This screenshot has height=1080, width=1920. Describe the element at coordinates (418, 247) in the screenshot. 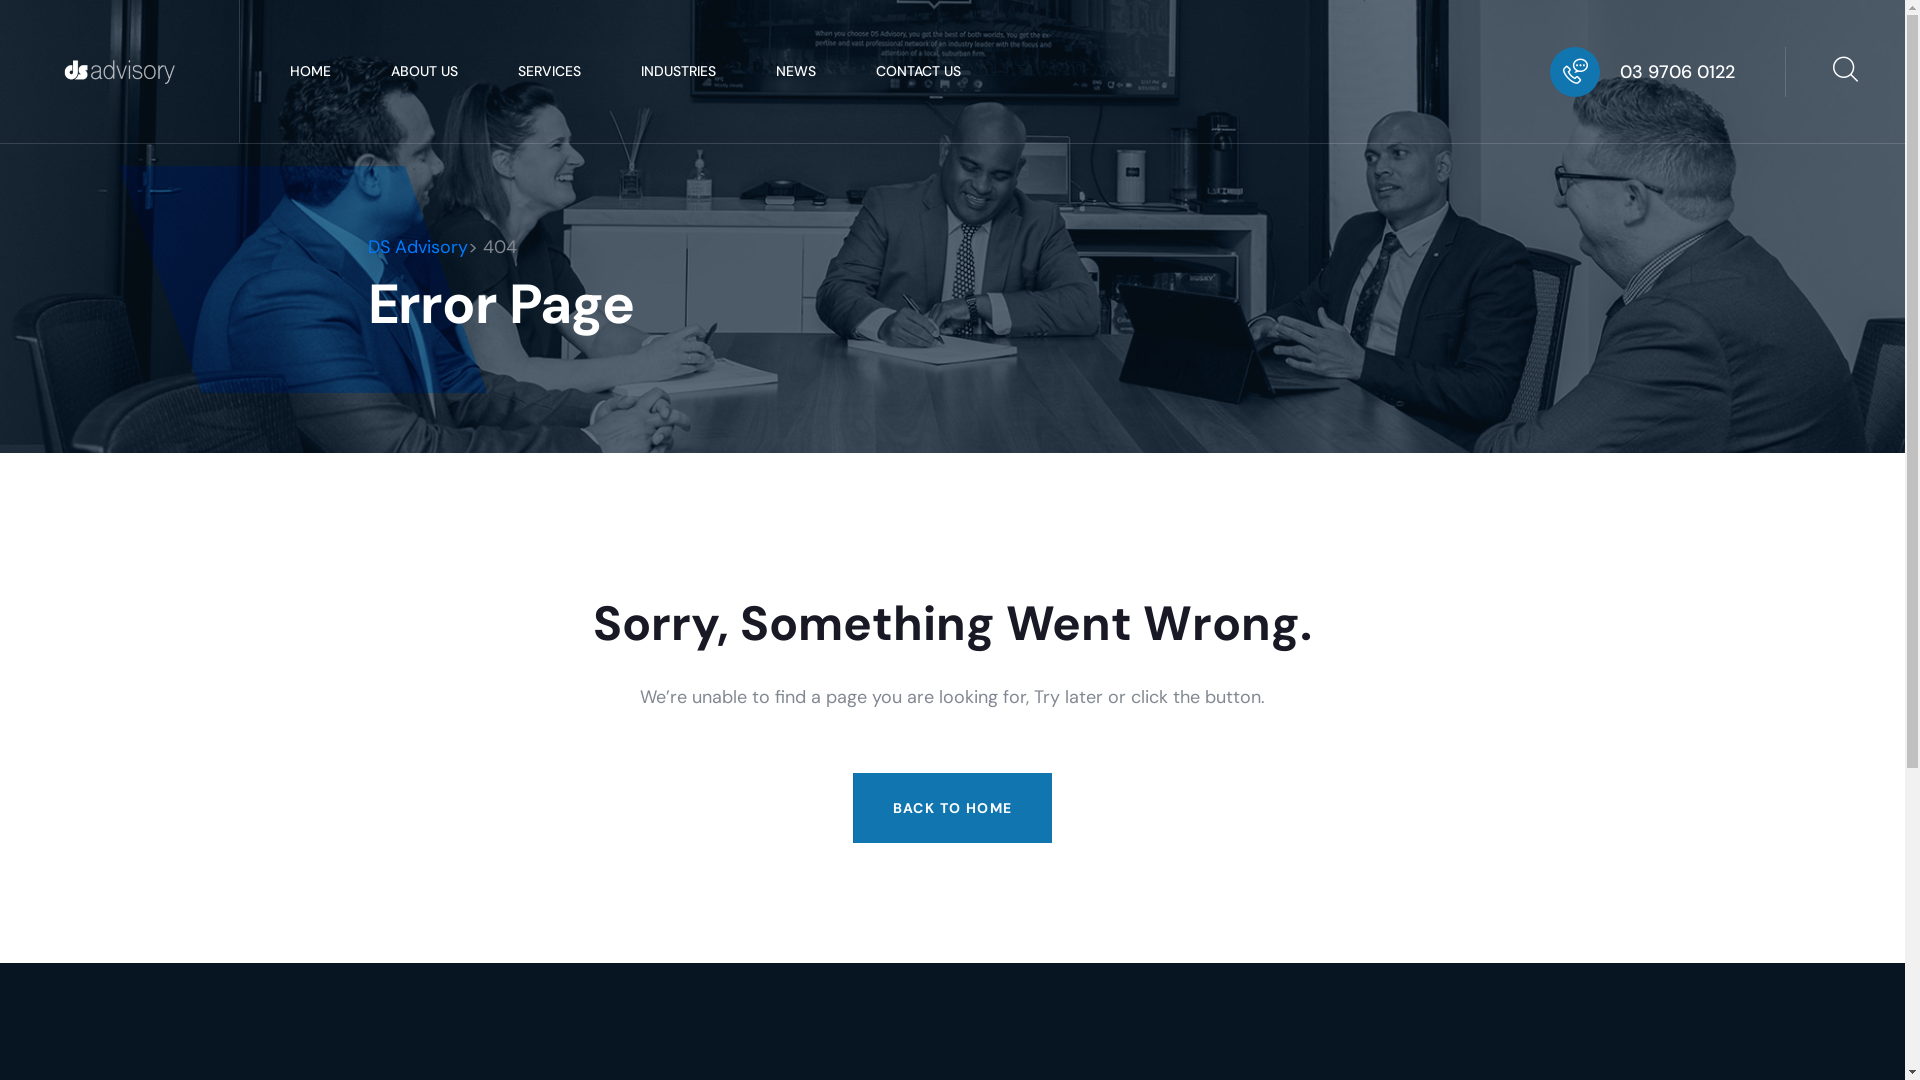

I see `DS Advisory` at that location.